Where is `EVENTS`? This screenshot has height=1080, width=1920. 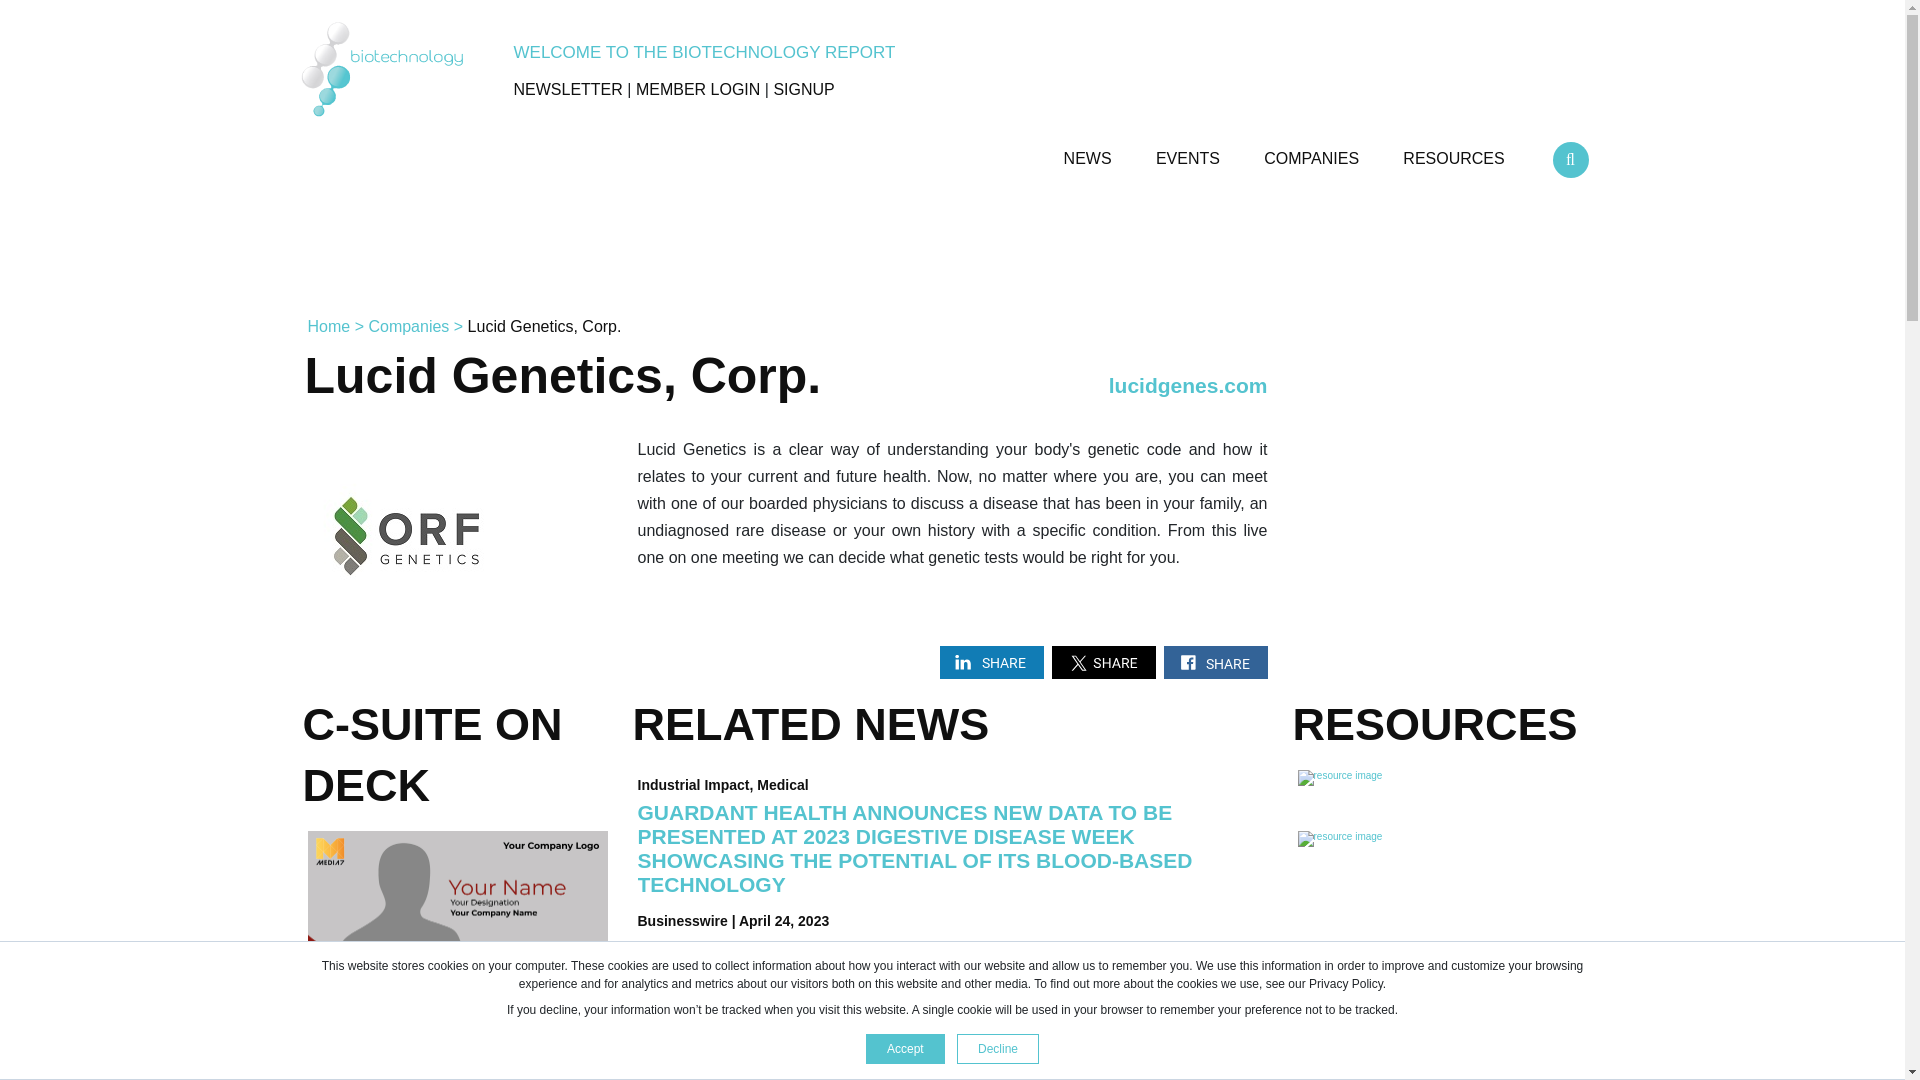 EVENTS is located at coordinates (1189, 150).